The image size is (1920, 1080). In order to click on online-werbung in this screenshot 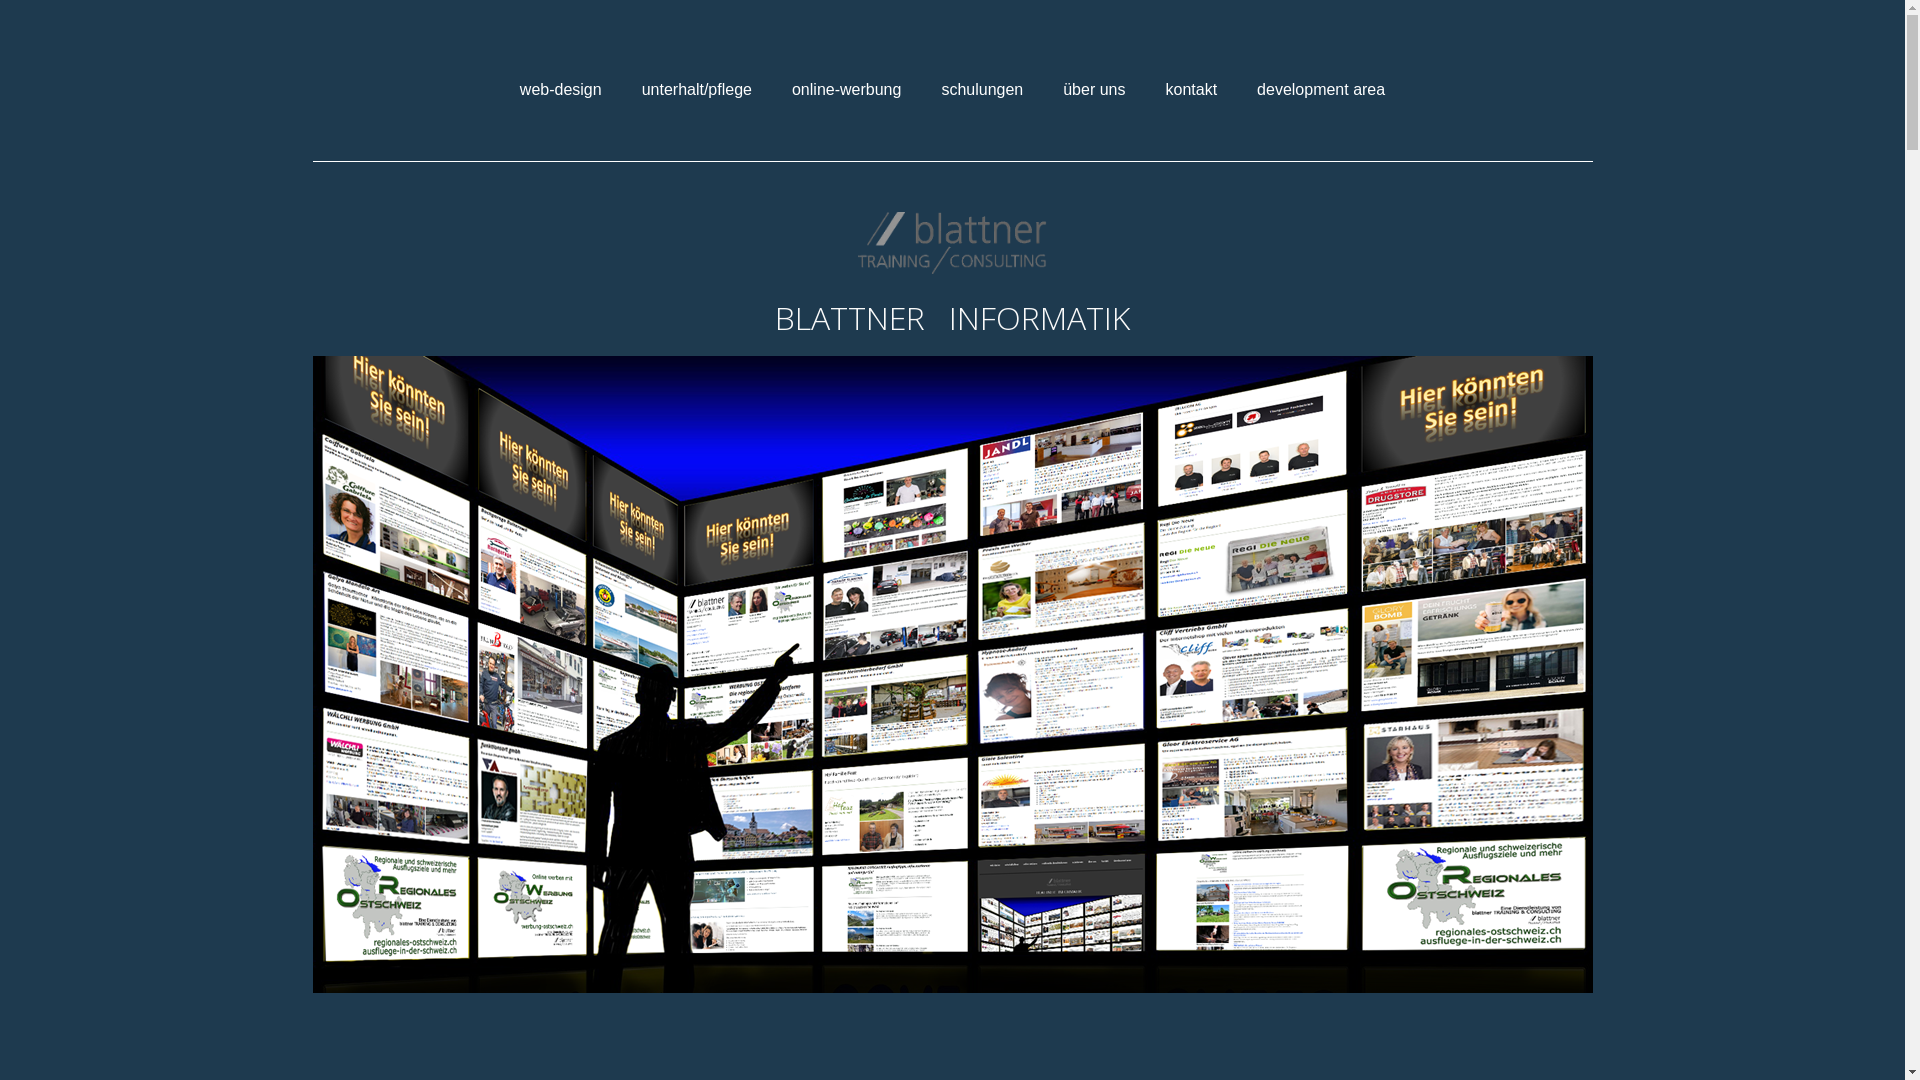, I will do `click(846, 90)`.